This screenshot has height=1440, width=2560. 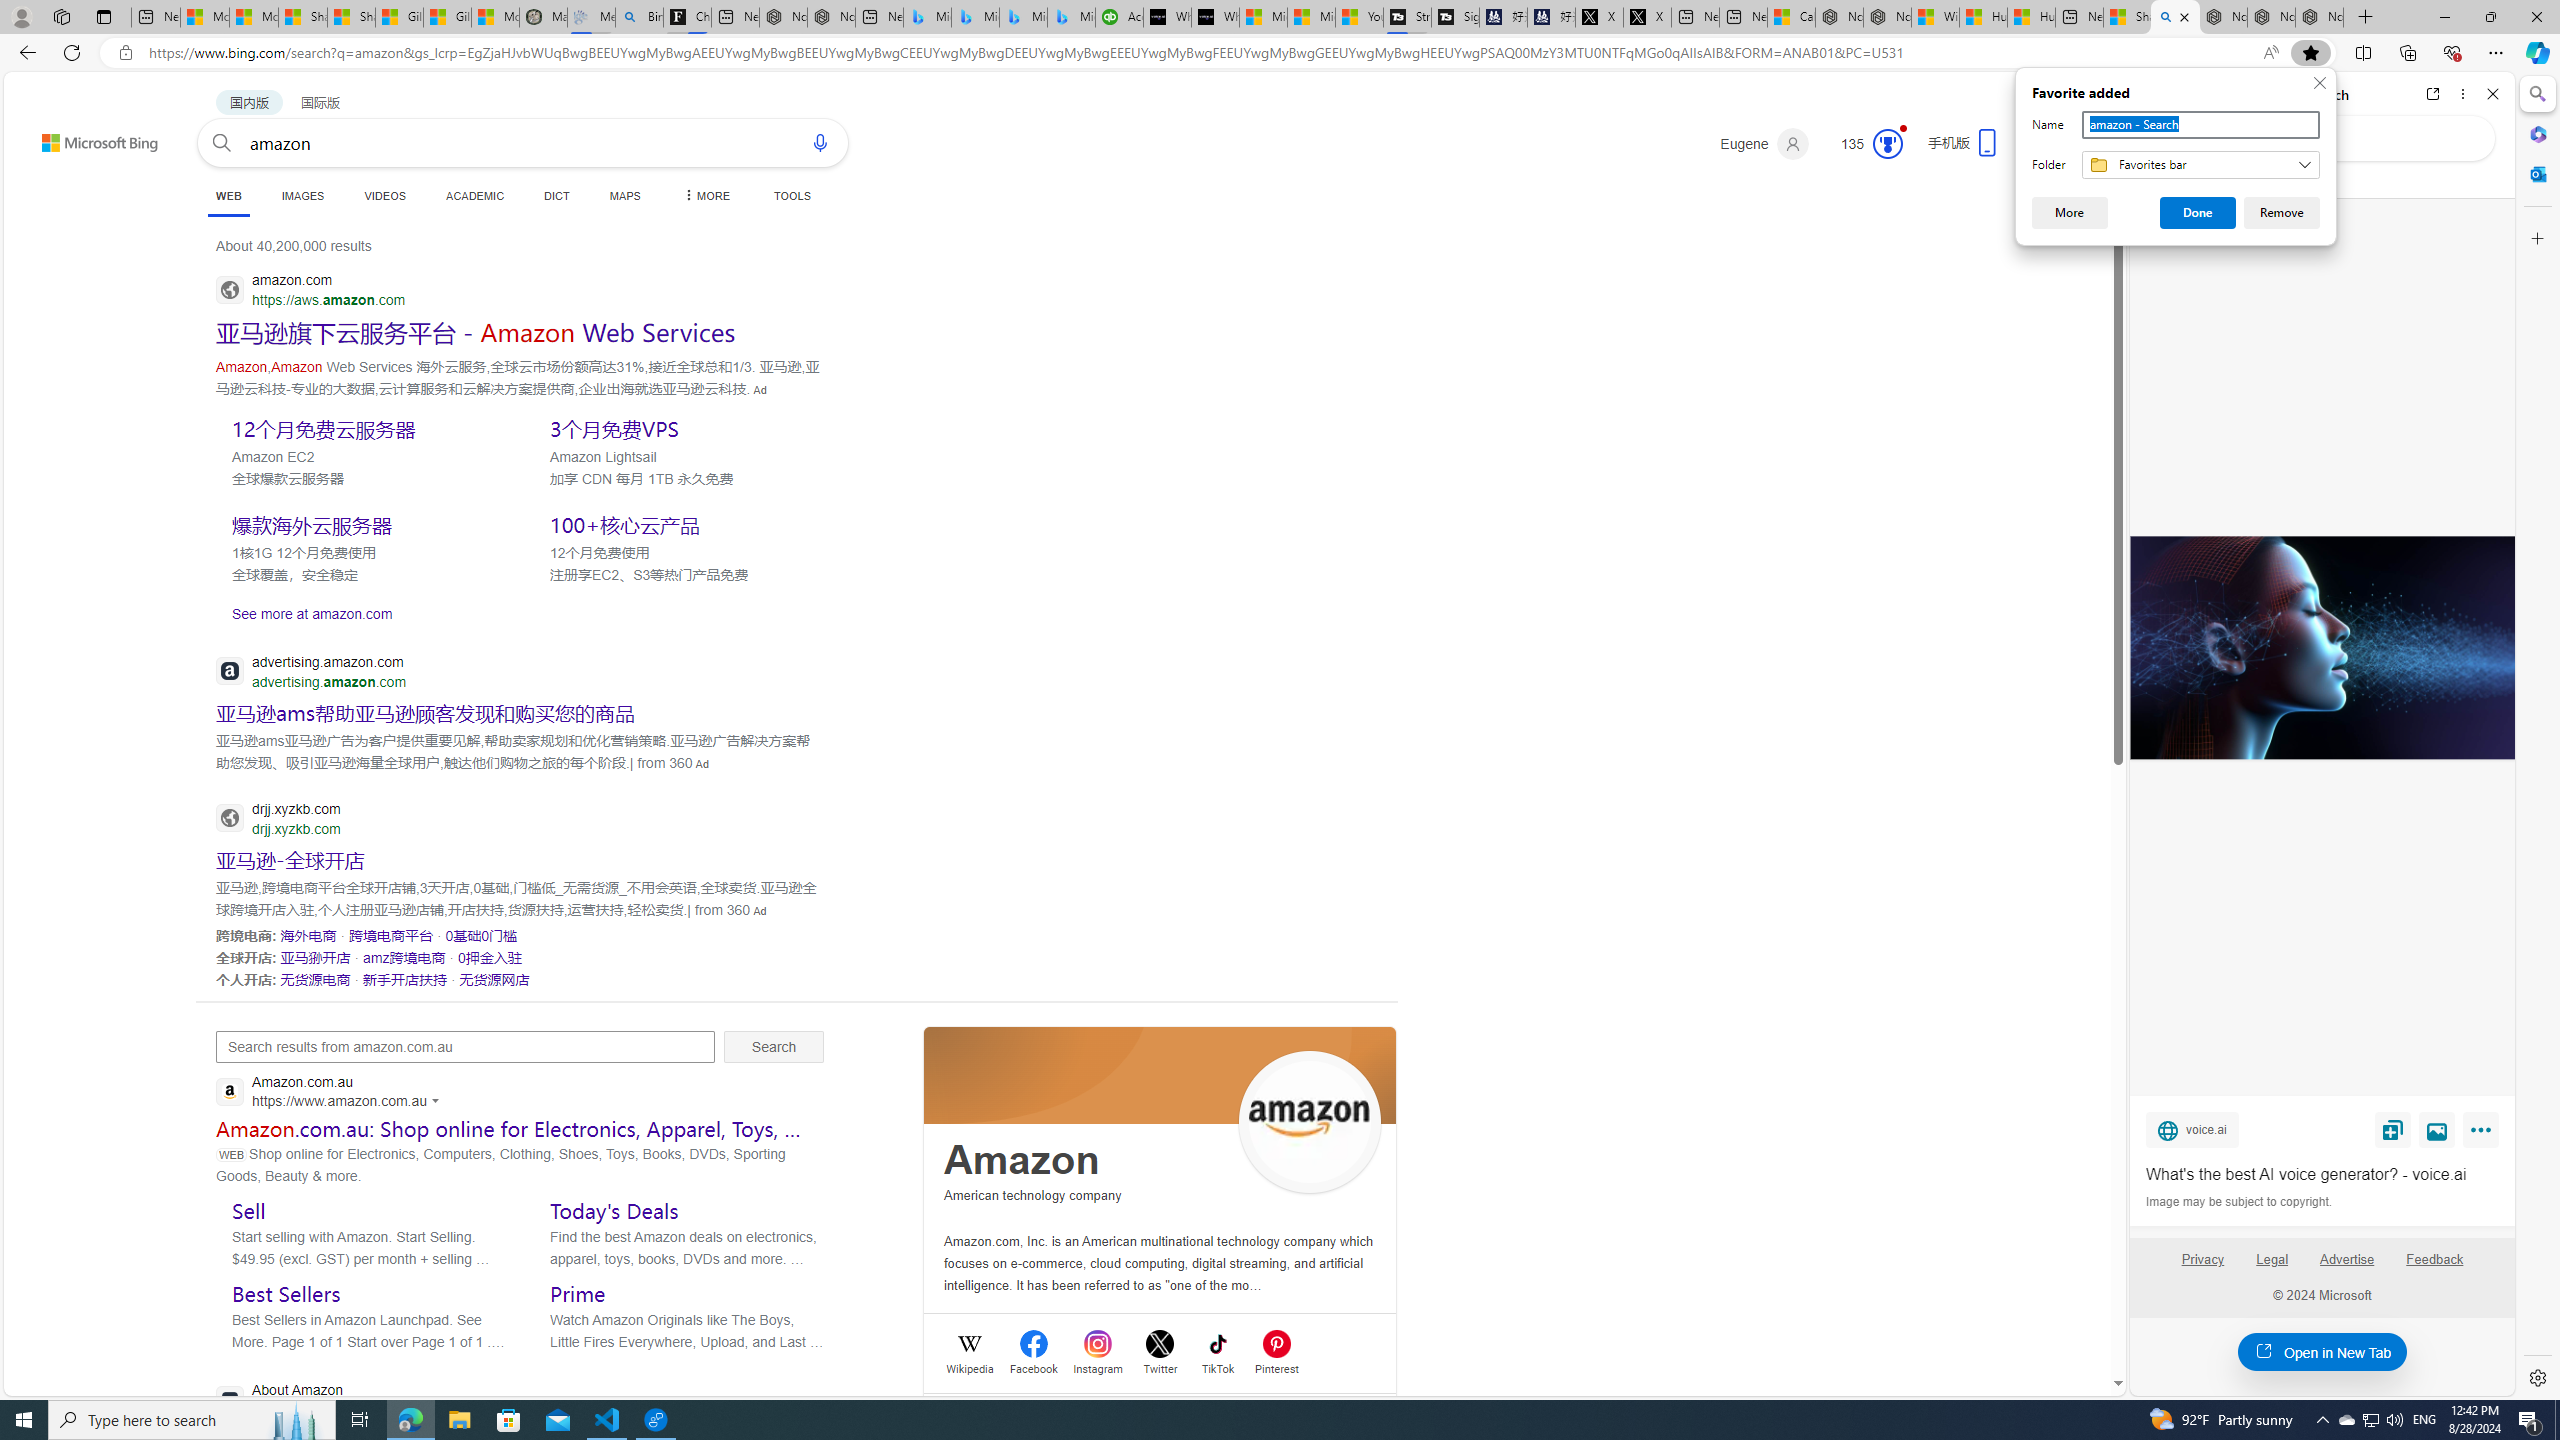 What do you see at coordinates (494, 978) in the screenshot?
I see `SERP,5574` at bounding box center [494, 978].